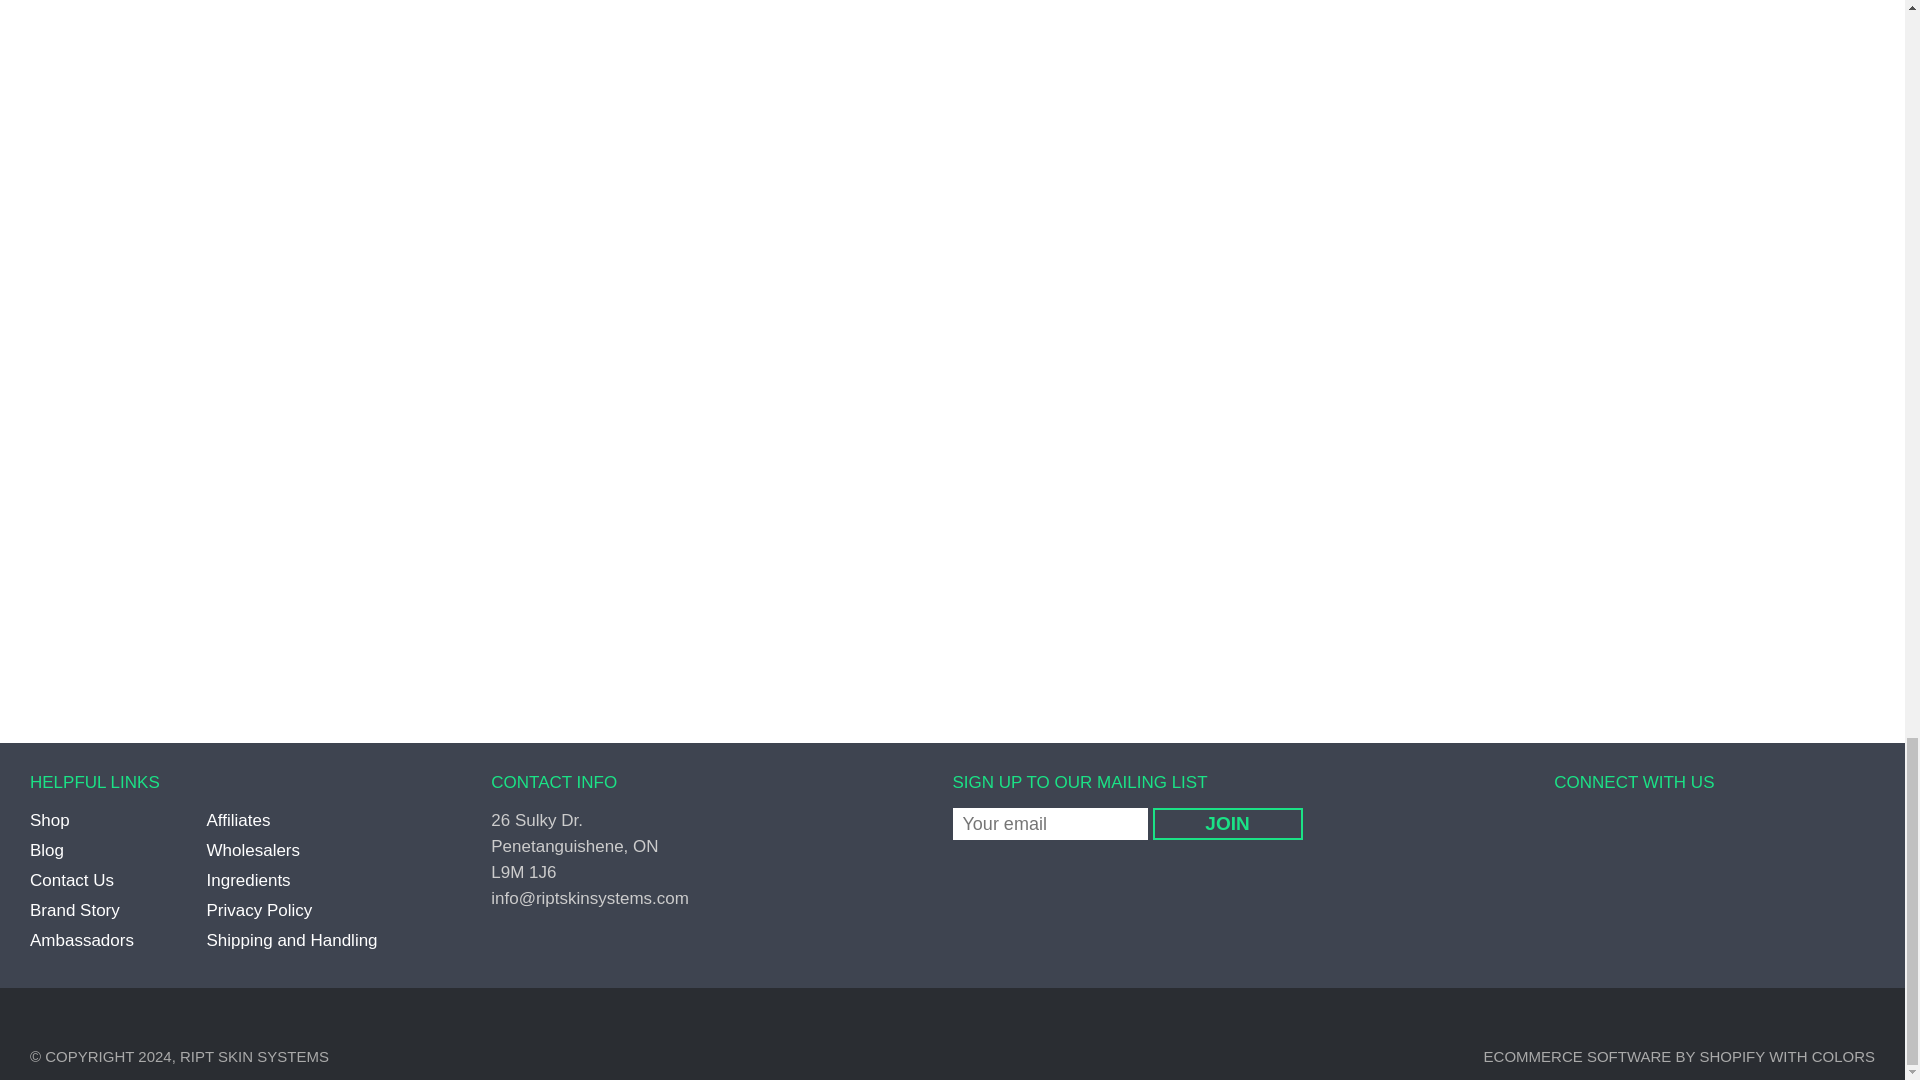 This screenshot has width=1920, height=1080. Describe the element at coordinates (1595, 834) in the screenshot. I see `RIPT Skin Systems on Twitter` at that location.